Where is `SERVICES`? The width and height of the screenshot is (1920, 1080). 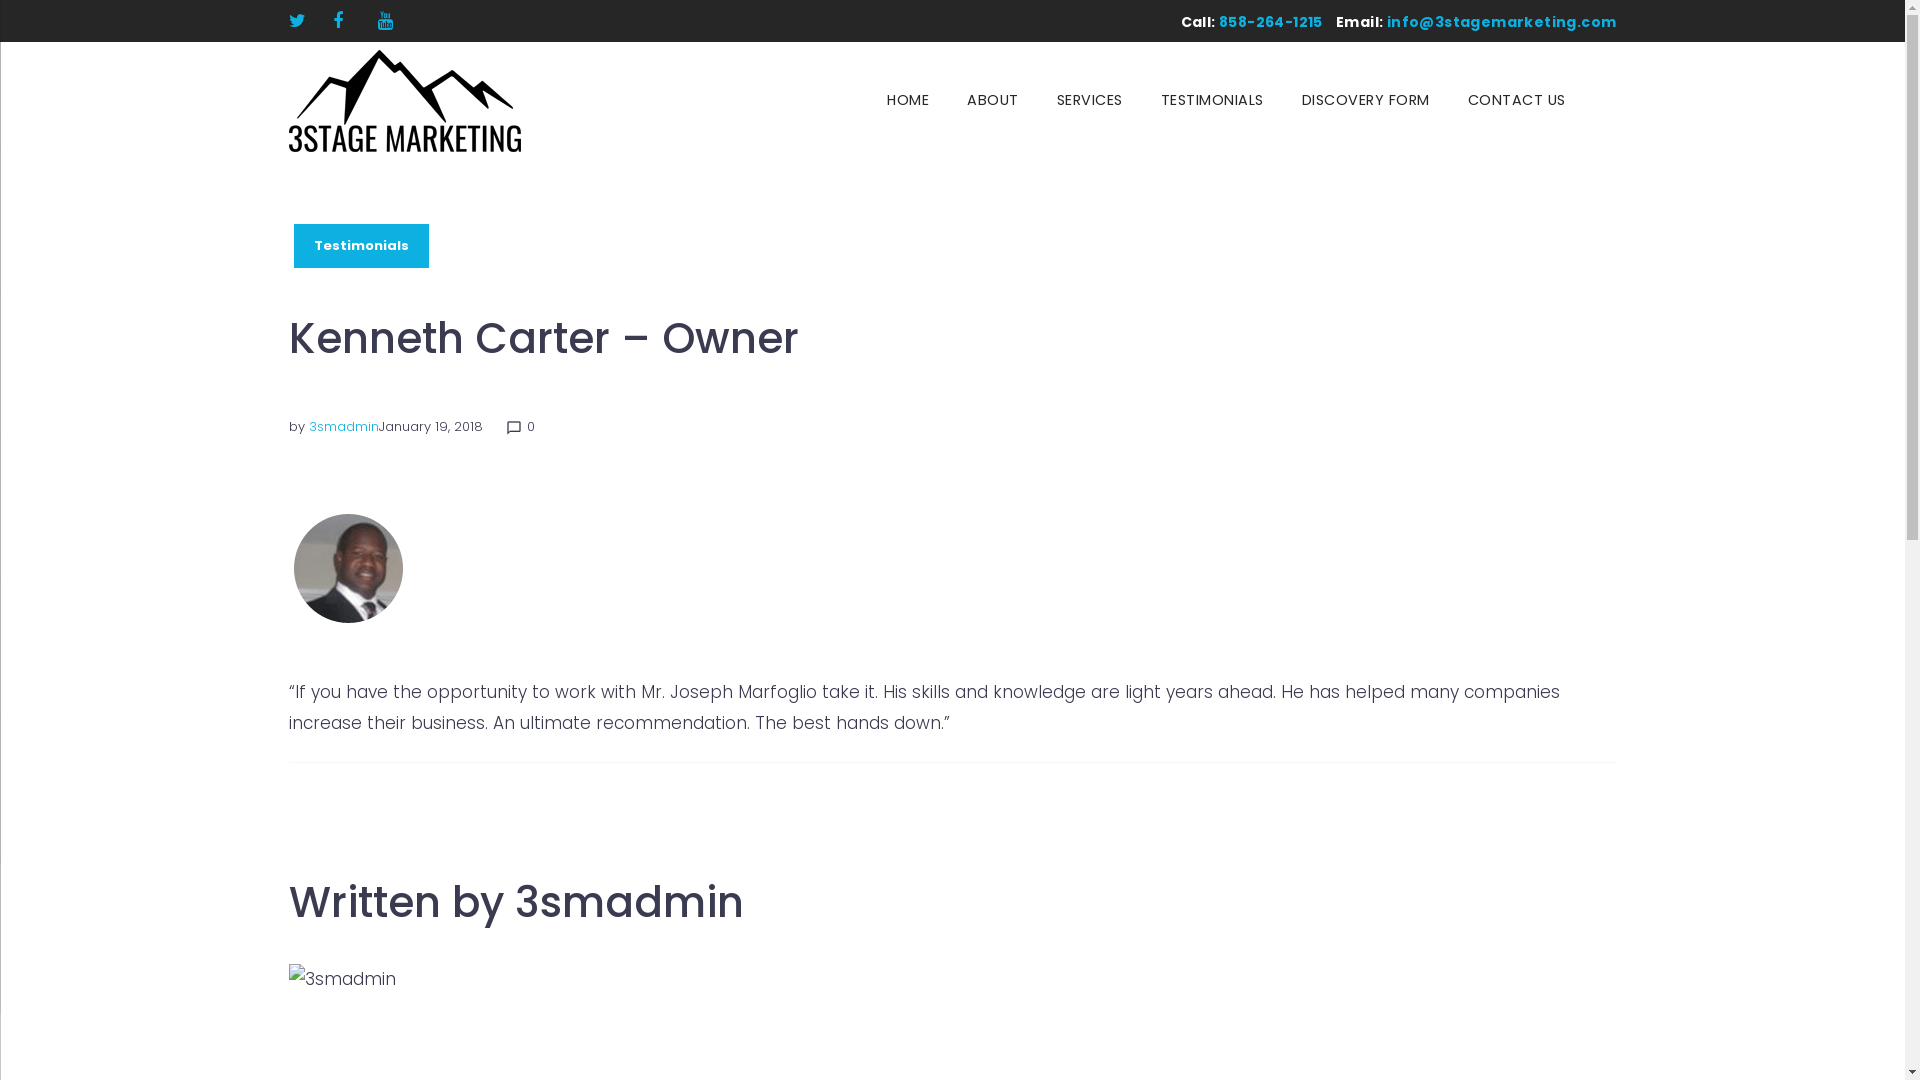
SERVICES is located at coordinates (1090, 102).